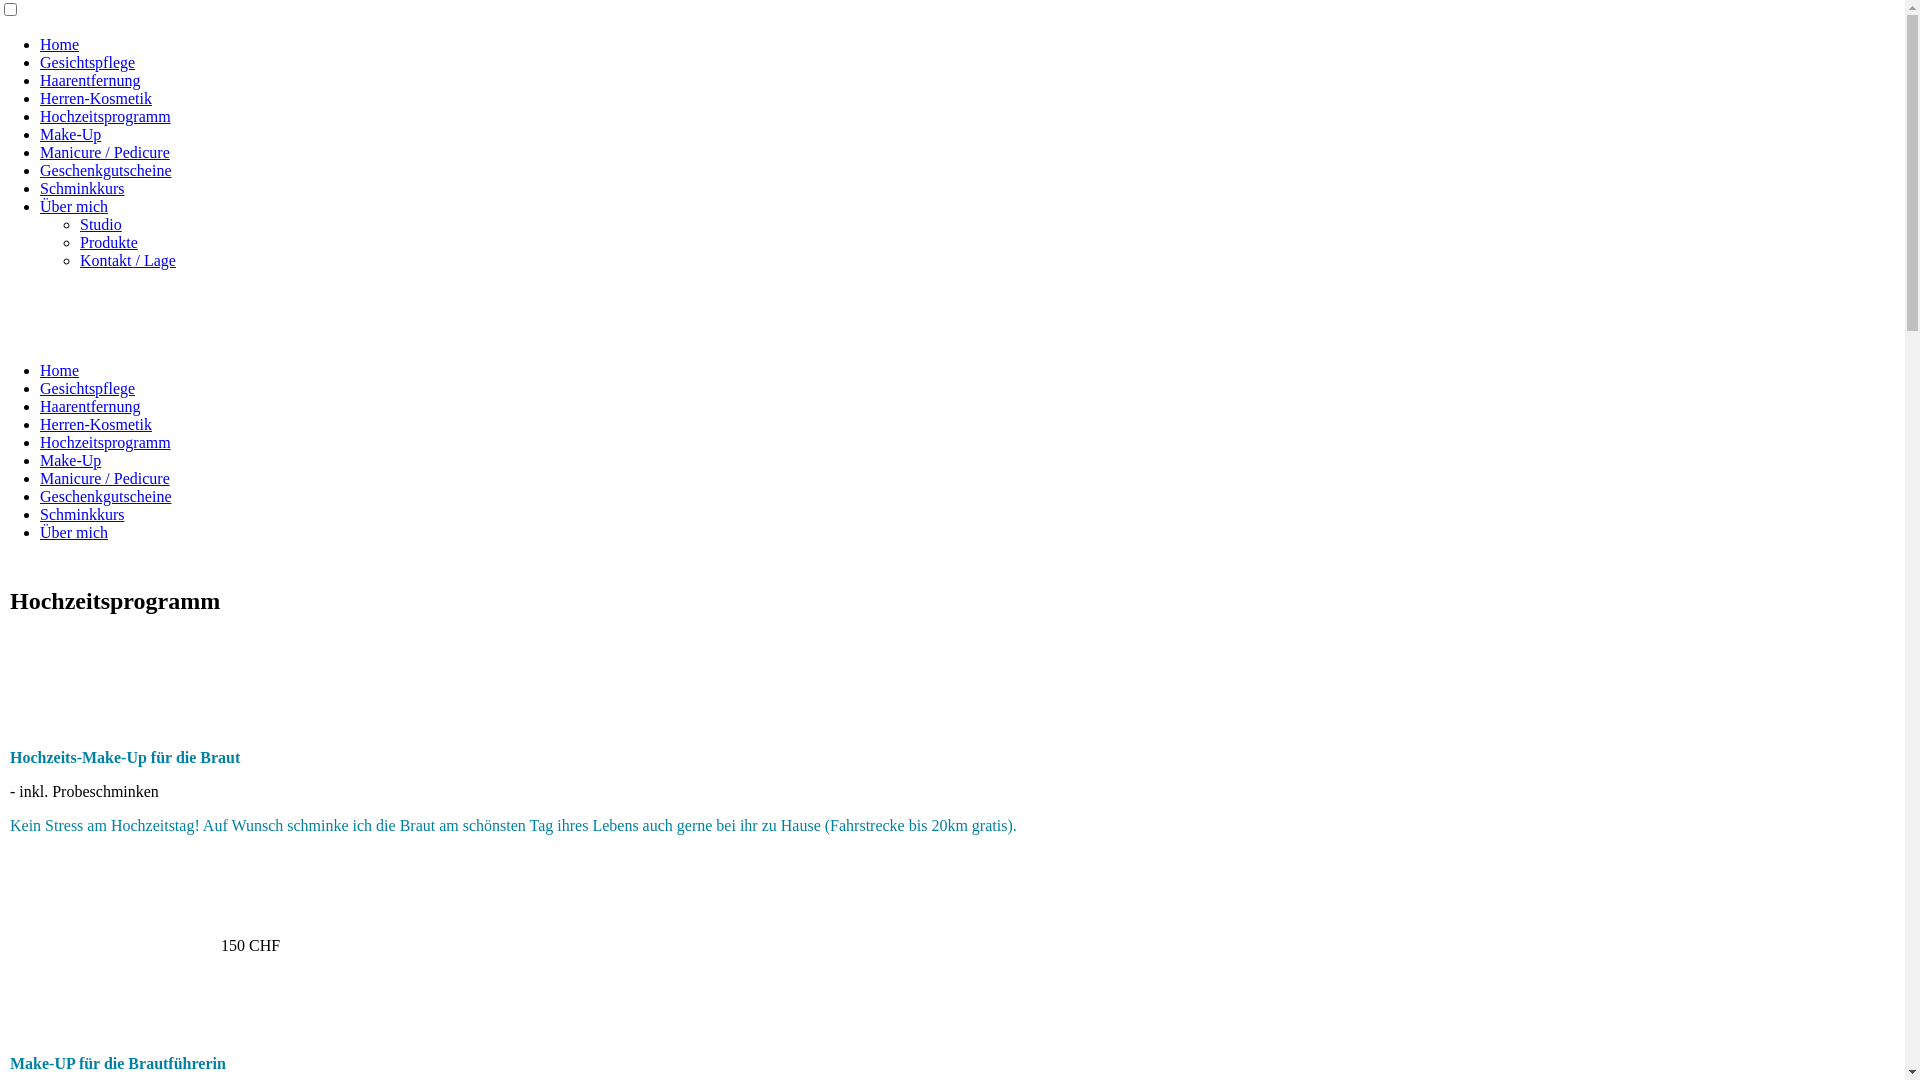 This screenshot has height=1080, width=1920. I want to click on Home, so click(60, 44).